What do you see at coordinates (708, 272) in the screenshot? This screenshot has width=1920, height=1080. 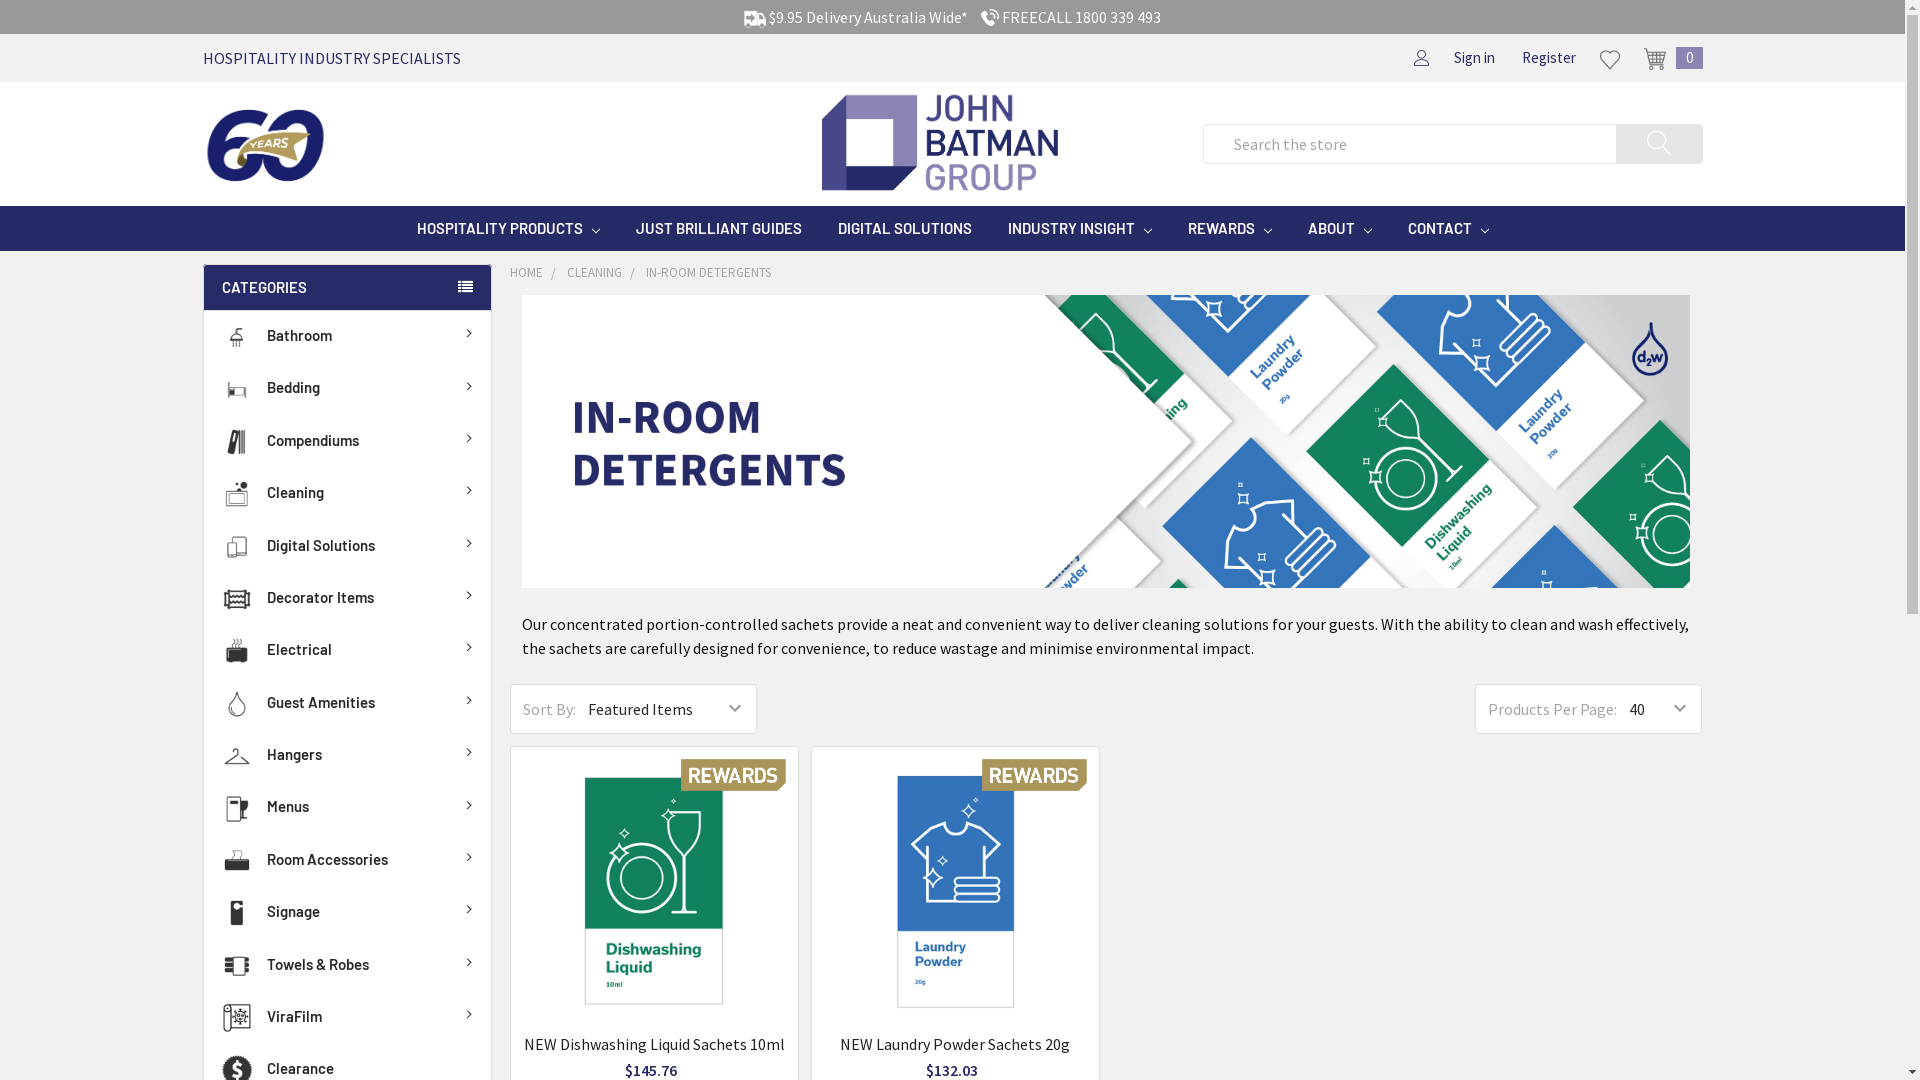 I see `IN-ROOM DETERGENTS` at bounding box center [708, 272].